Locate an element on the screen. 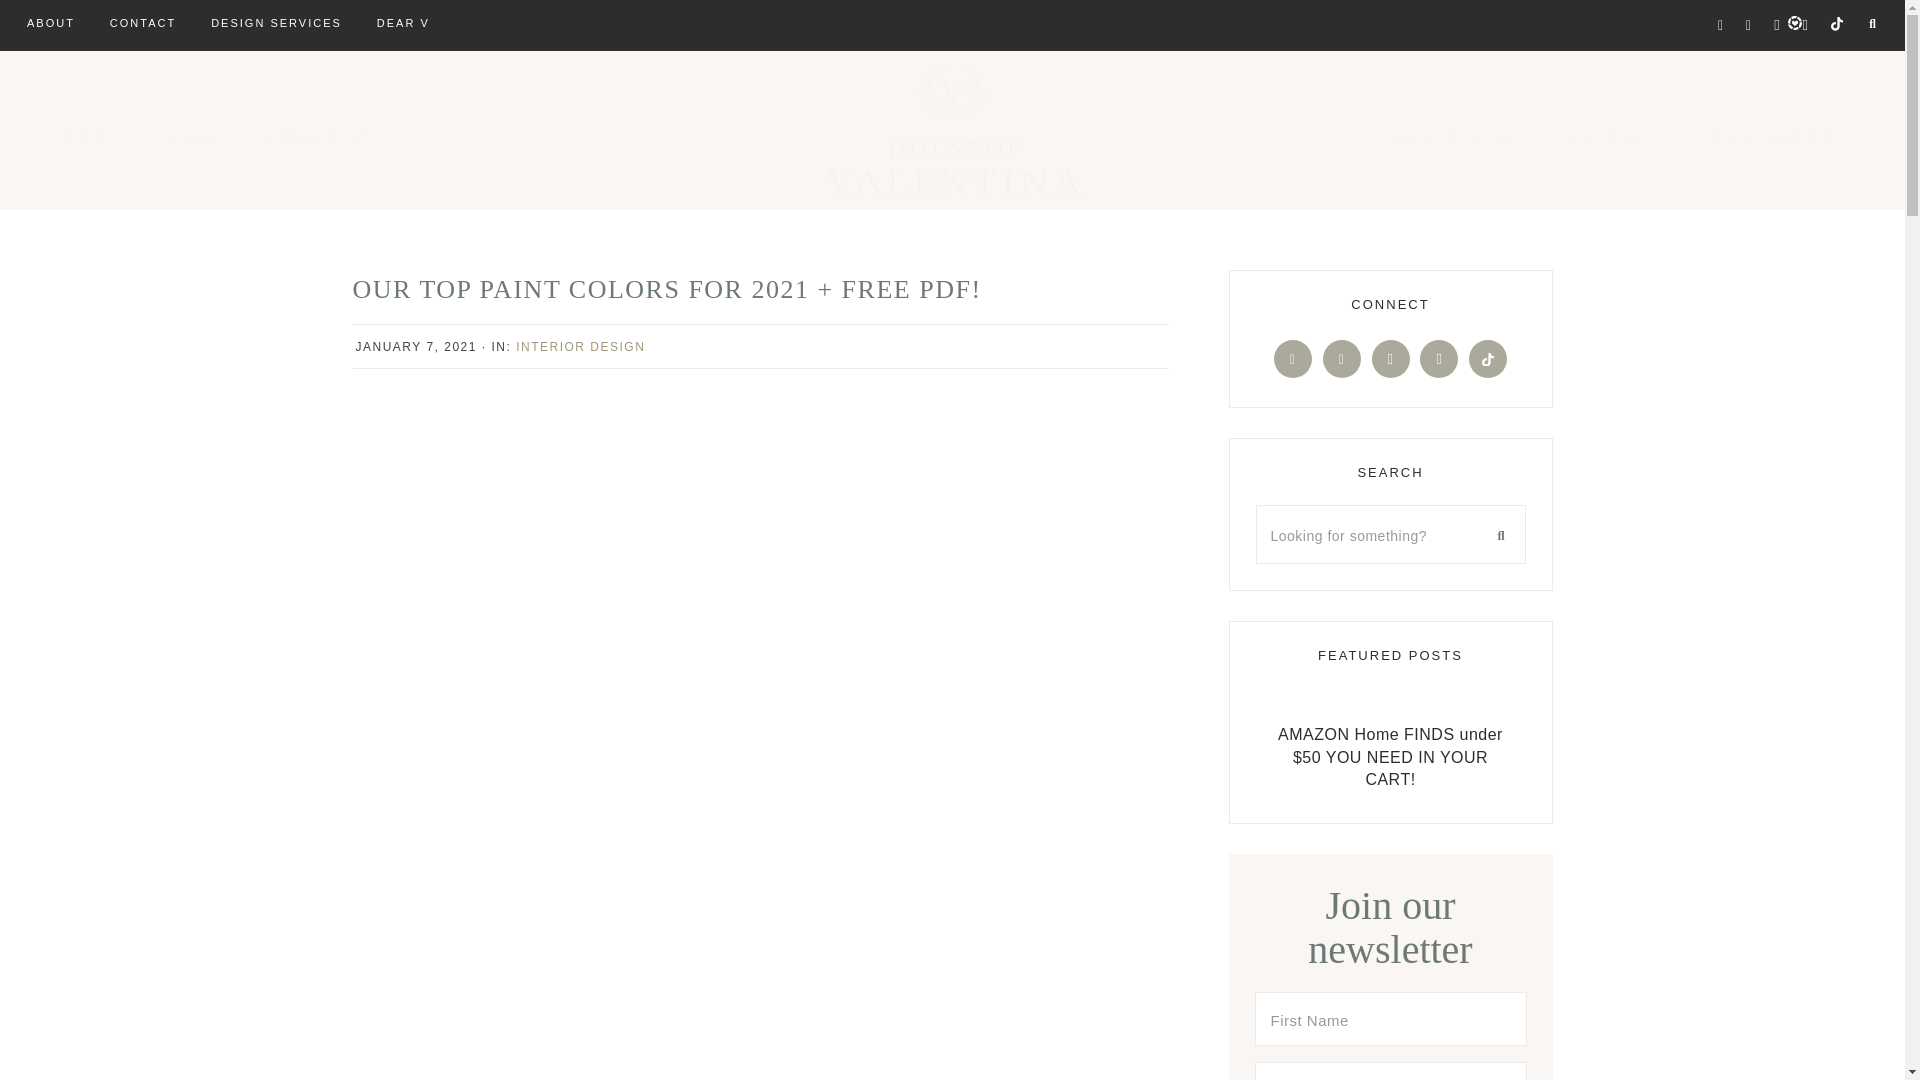  ABOUT is located at coordinates (50, 24).